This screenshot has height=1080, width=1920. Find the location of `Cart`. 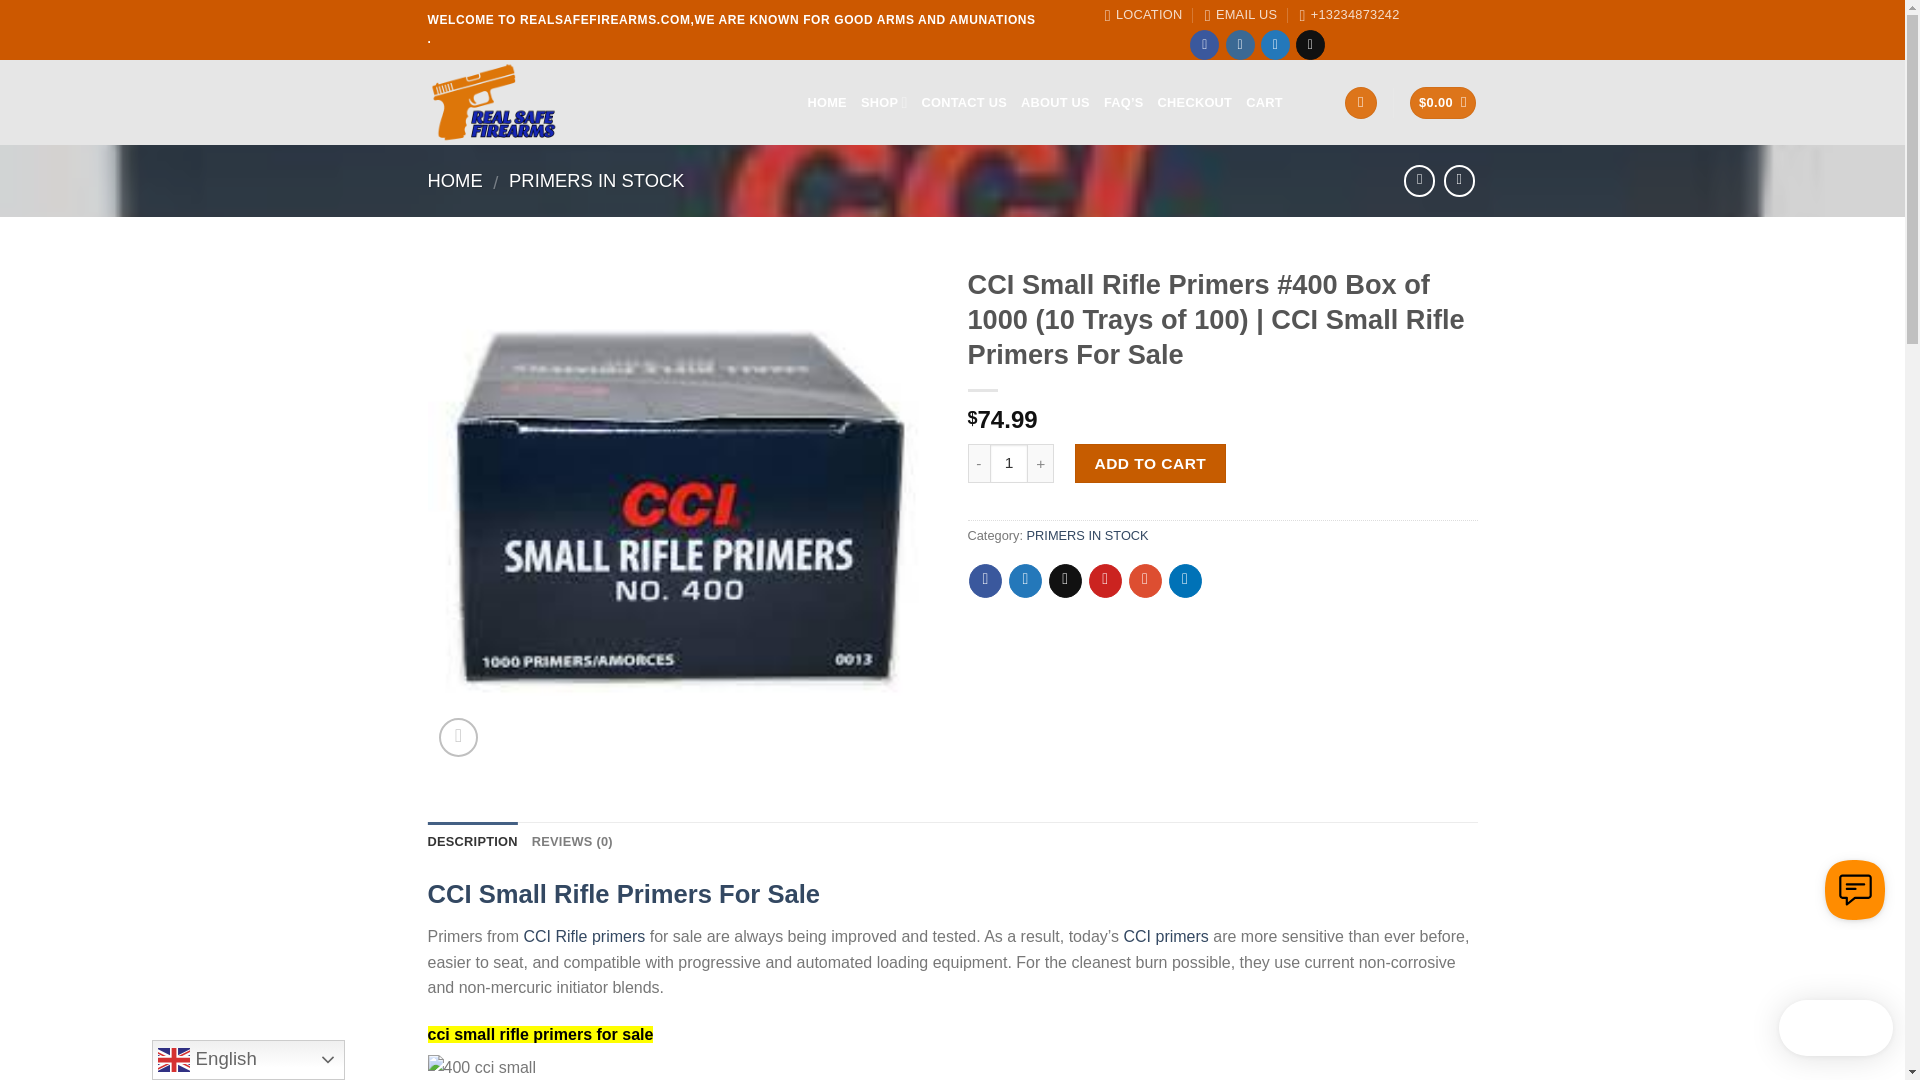

Cart is located at coordinates (1442, 103).